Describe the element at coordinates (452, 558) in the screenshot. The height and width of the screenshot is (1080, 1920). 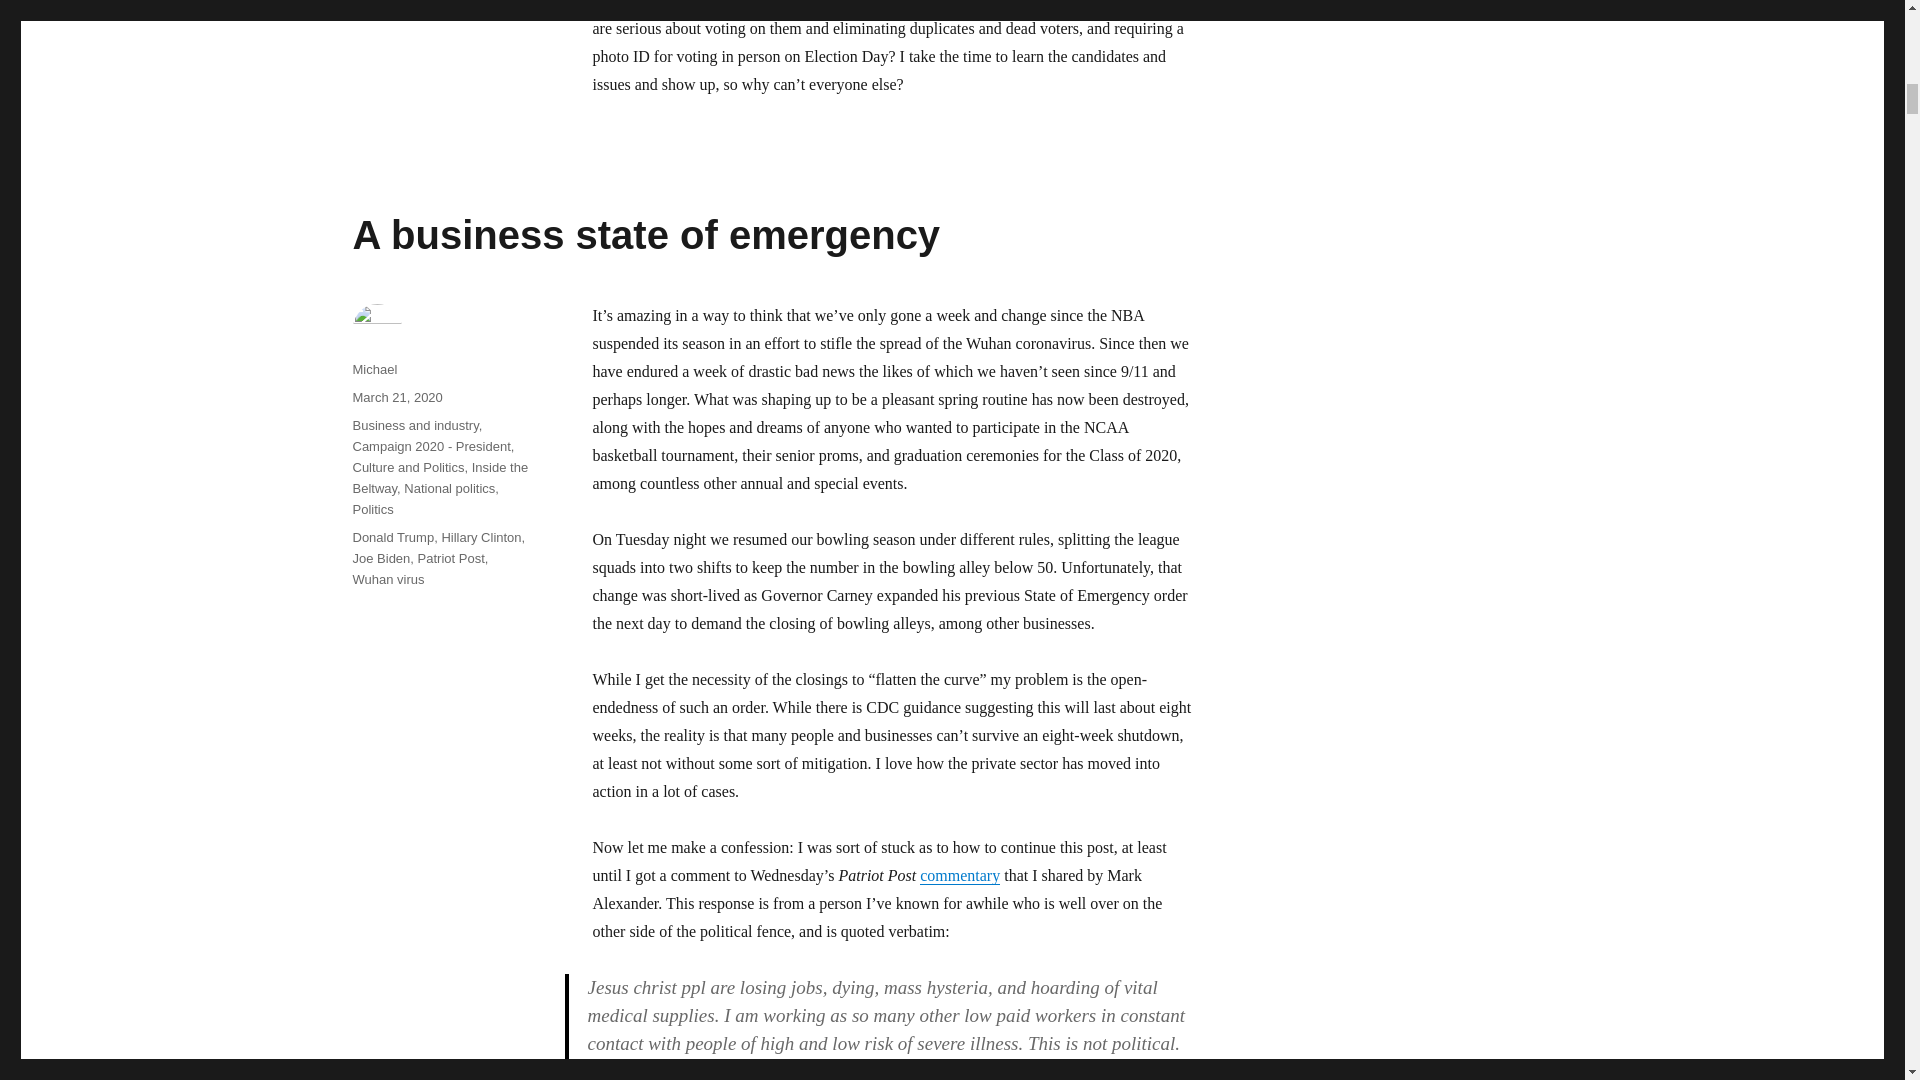
I see `Patriot Post` at that location.